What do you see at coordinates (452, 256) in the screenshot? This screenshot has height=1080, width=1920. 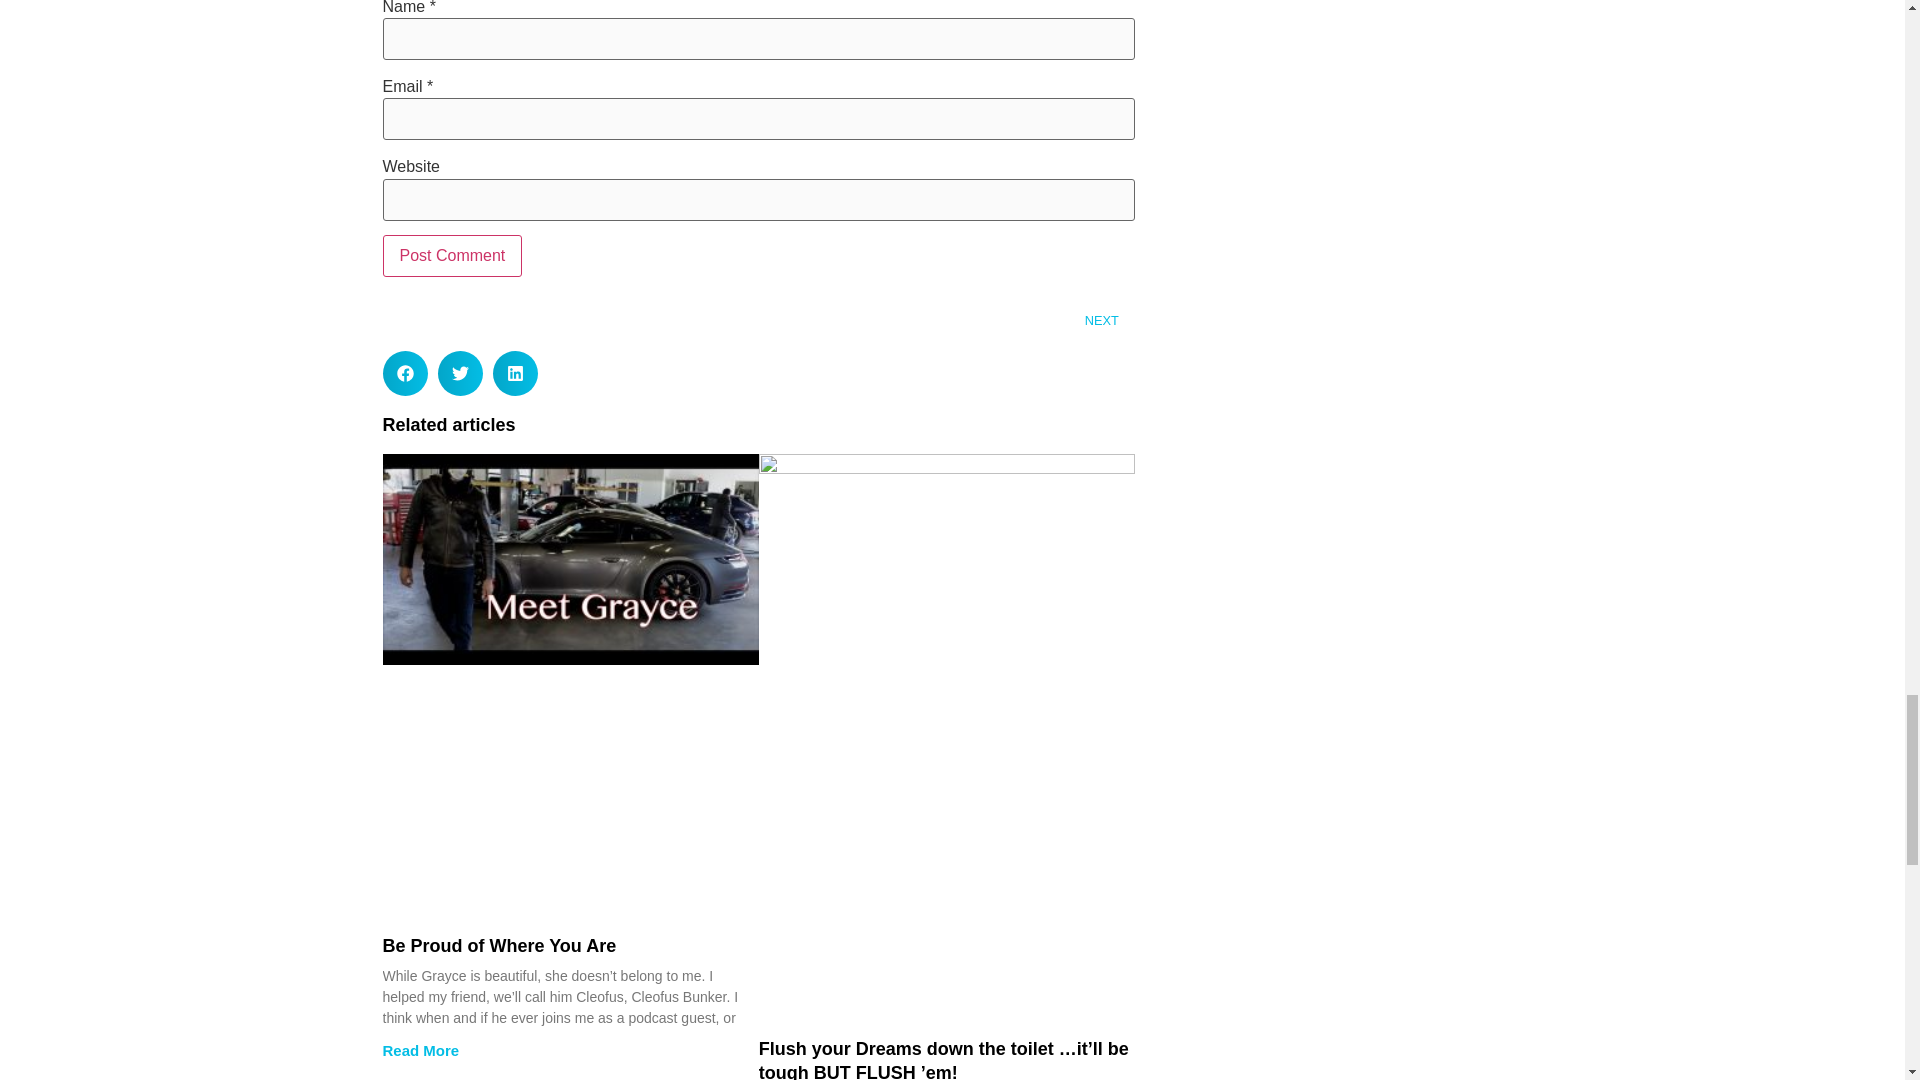 I see `Post Comment` at bounding box center [452, 256].